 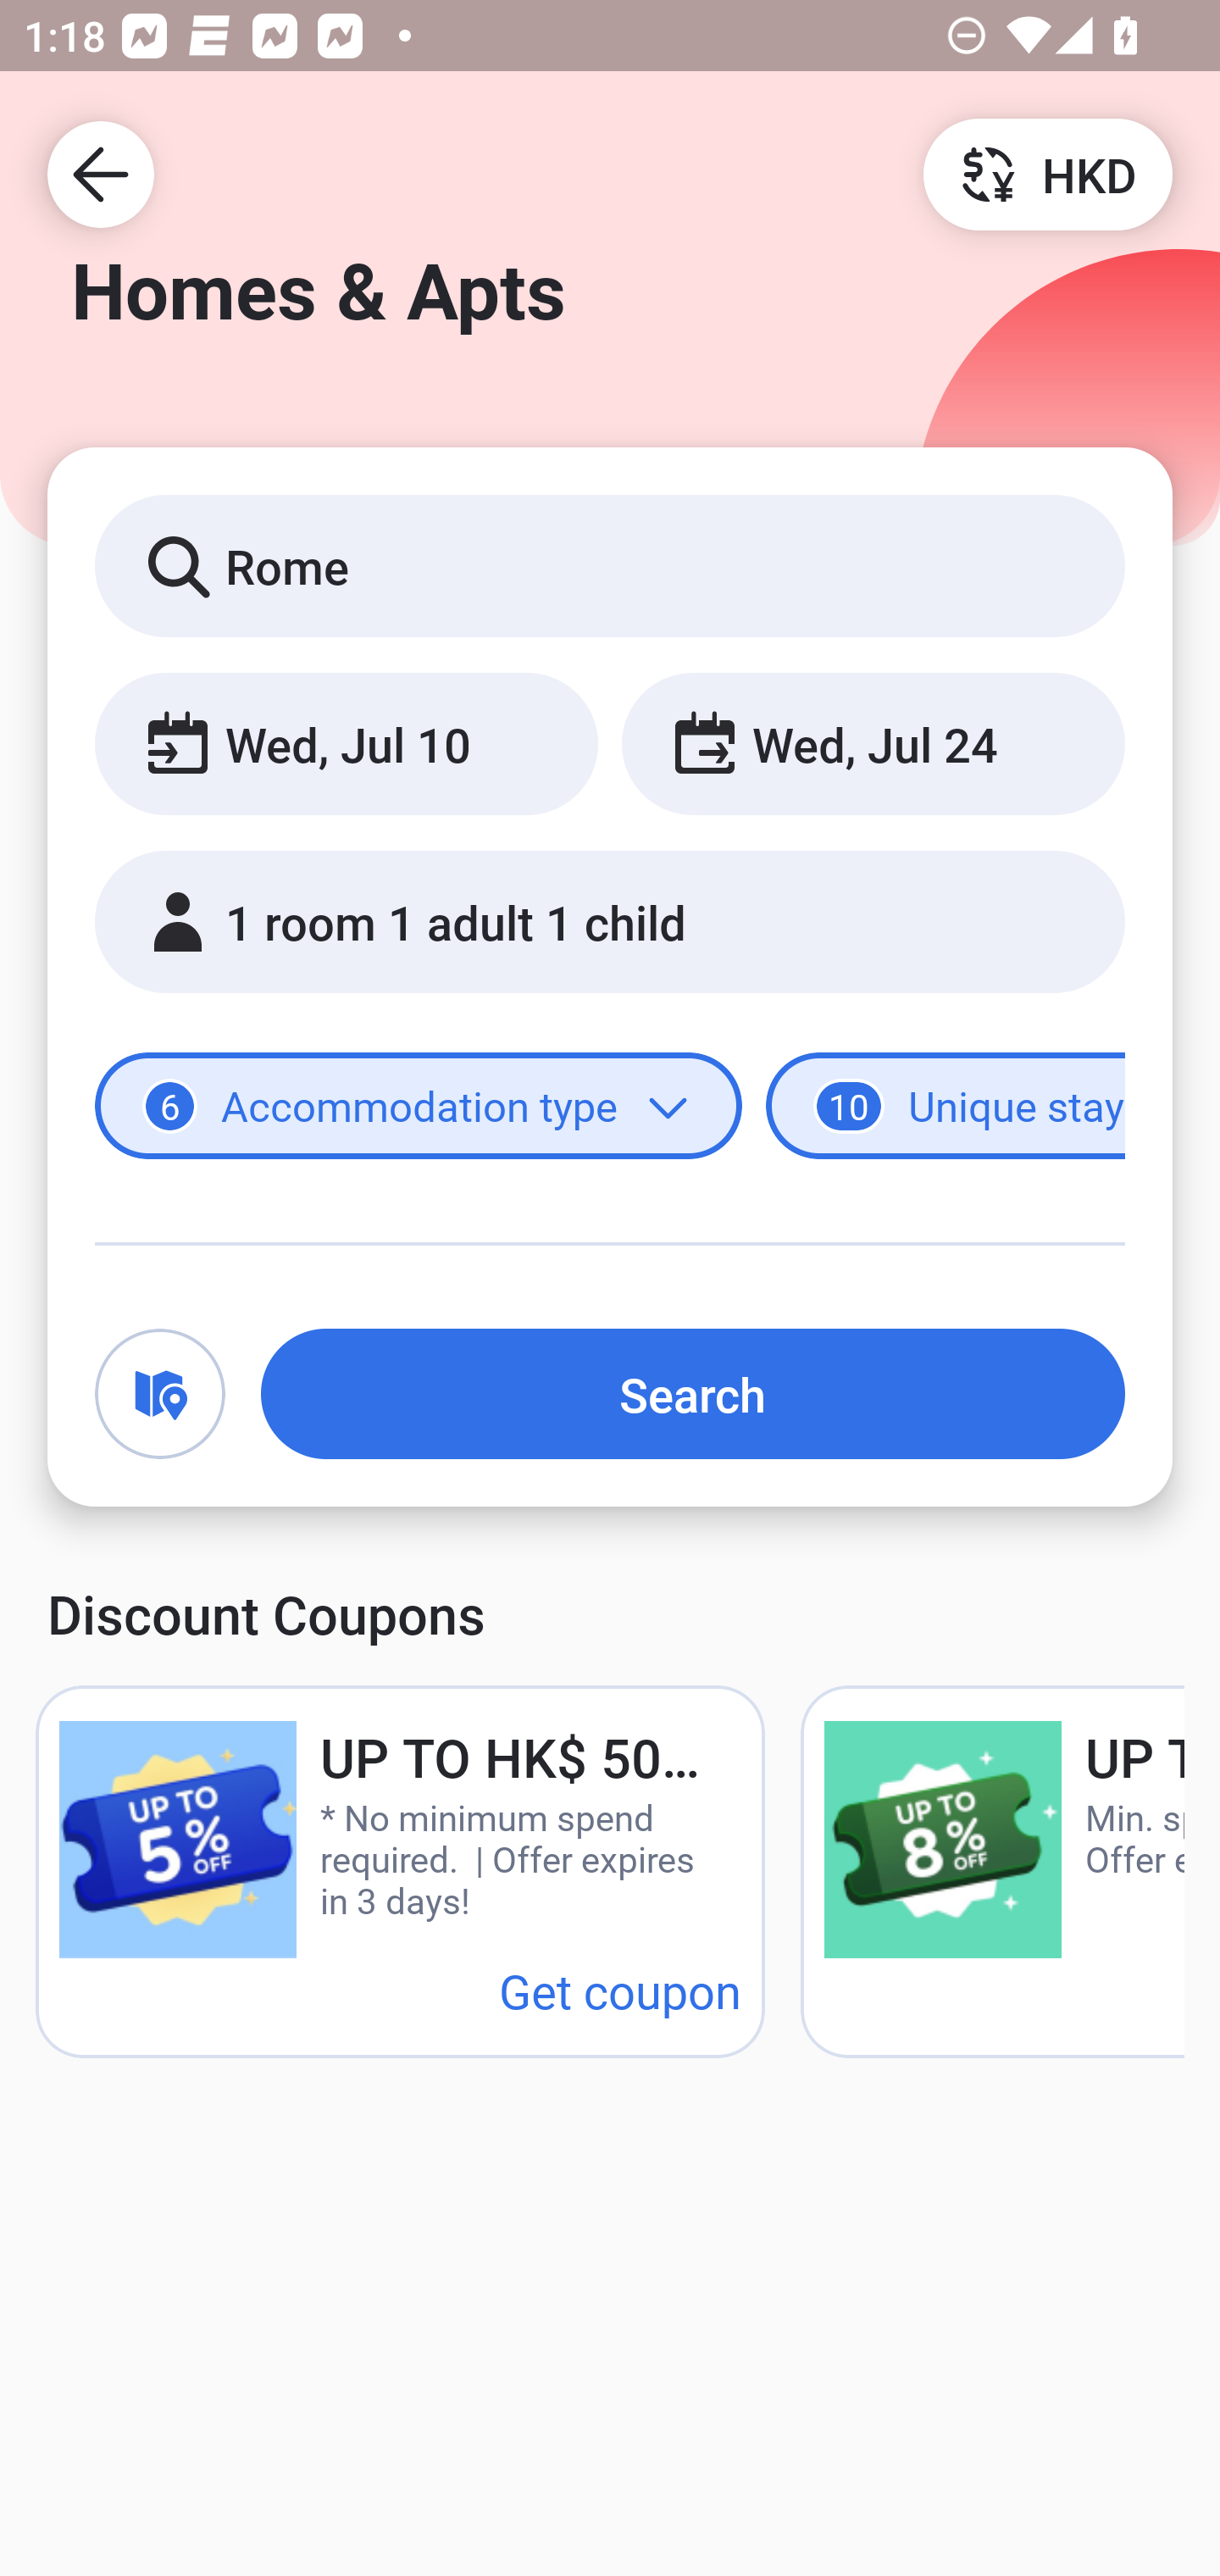 I want to click on Search, so click(x=693, y=1393).